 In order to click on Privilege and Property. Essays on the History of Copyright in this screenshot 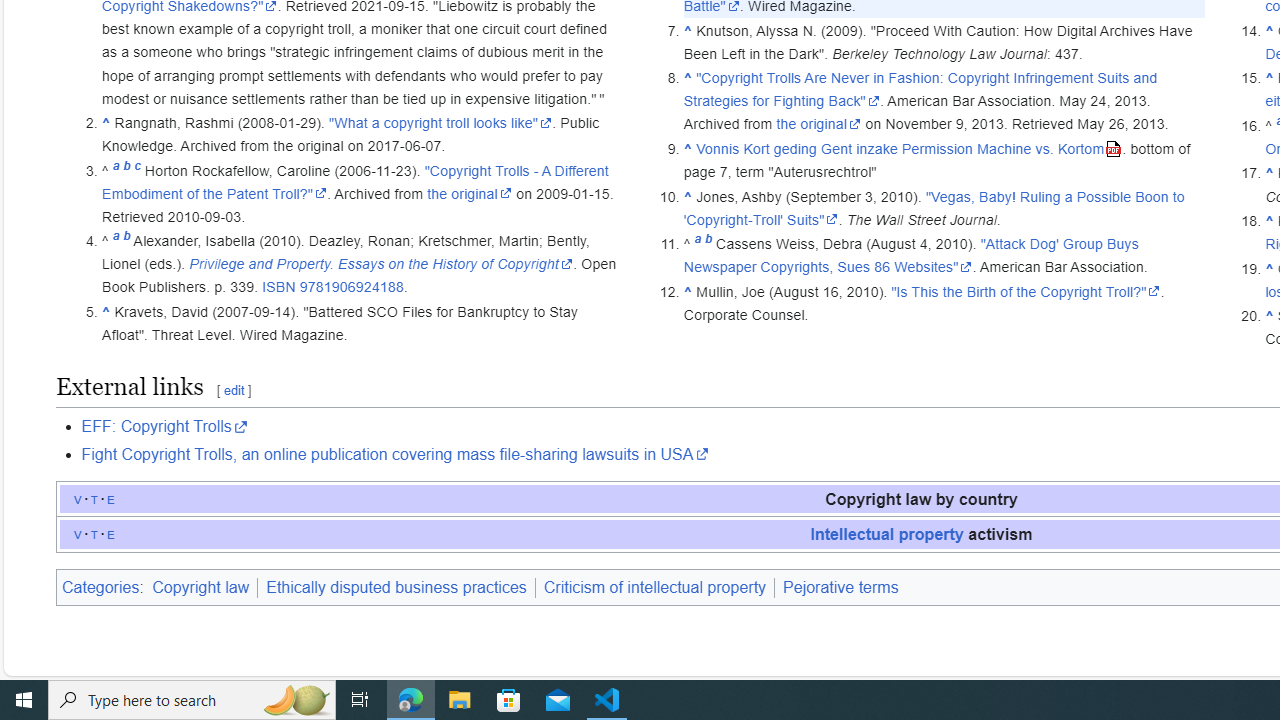, I will do `click(381, 264)`.